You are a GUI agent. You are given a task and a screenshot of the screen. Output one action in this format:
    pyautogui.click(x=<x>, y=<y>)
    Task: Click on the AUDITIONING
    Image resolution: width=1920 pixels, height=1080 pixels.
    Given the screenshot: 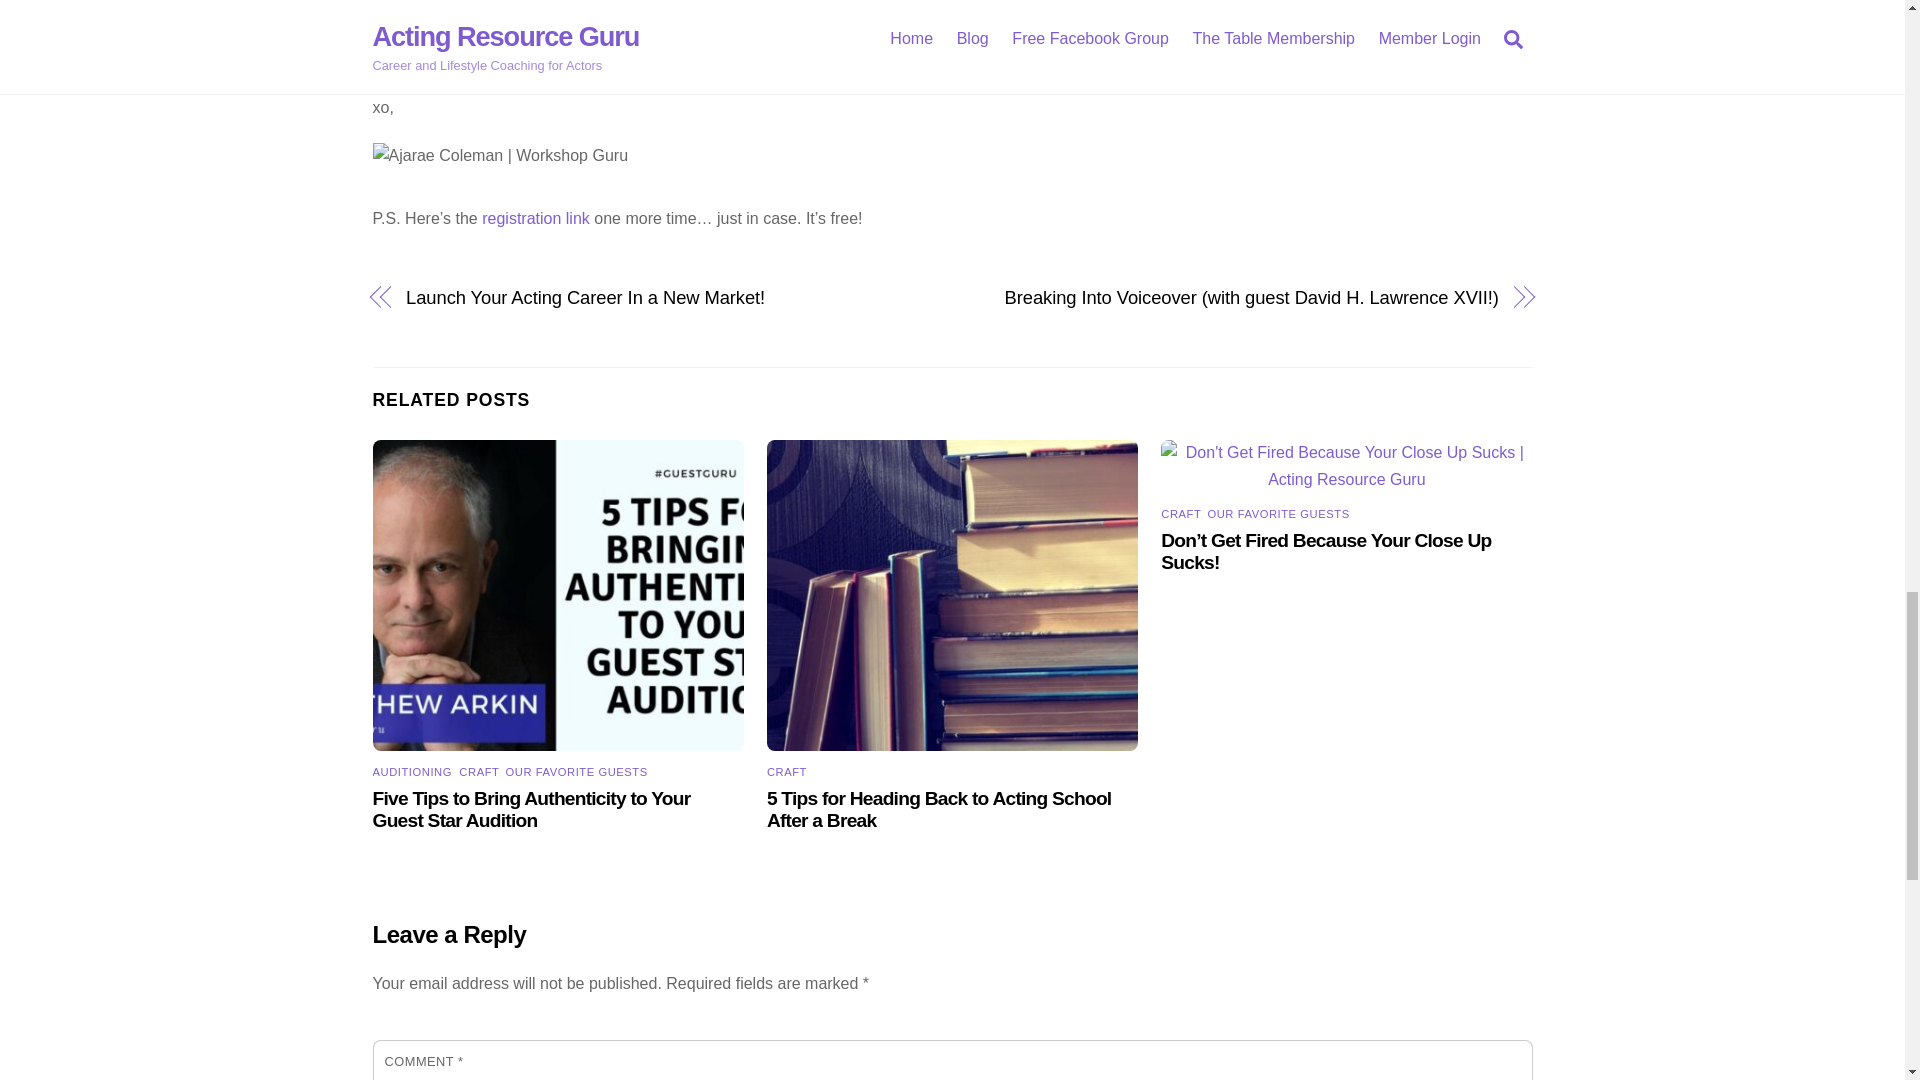 What is the action you would take?
    pyautogui.click(x=412, y=771)
    